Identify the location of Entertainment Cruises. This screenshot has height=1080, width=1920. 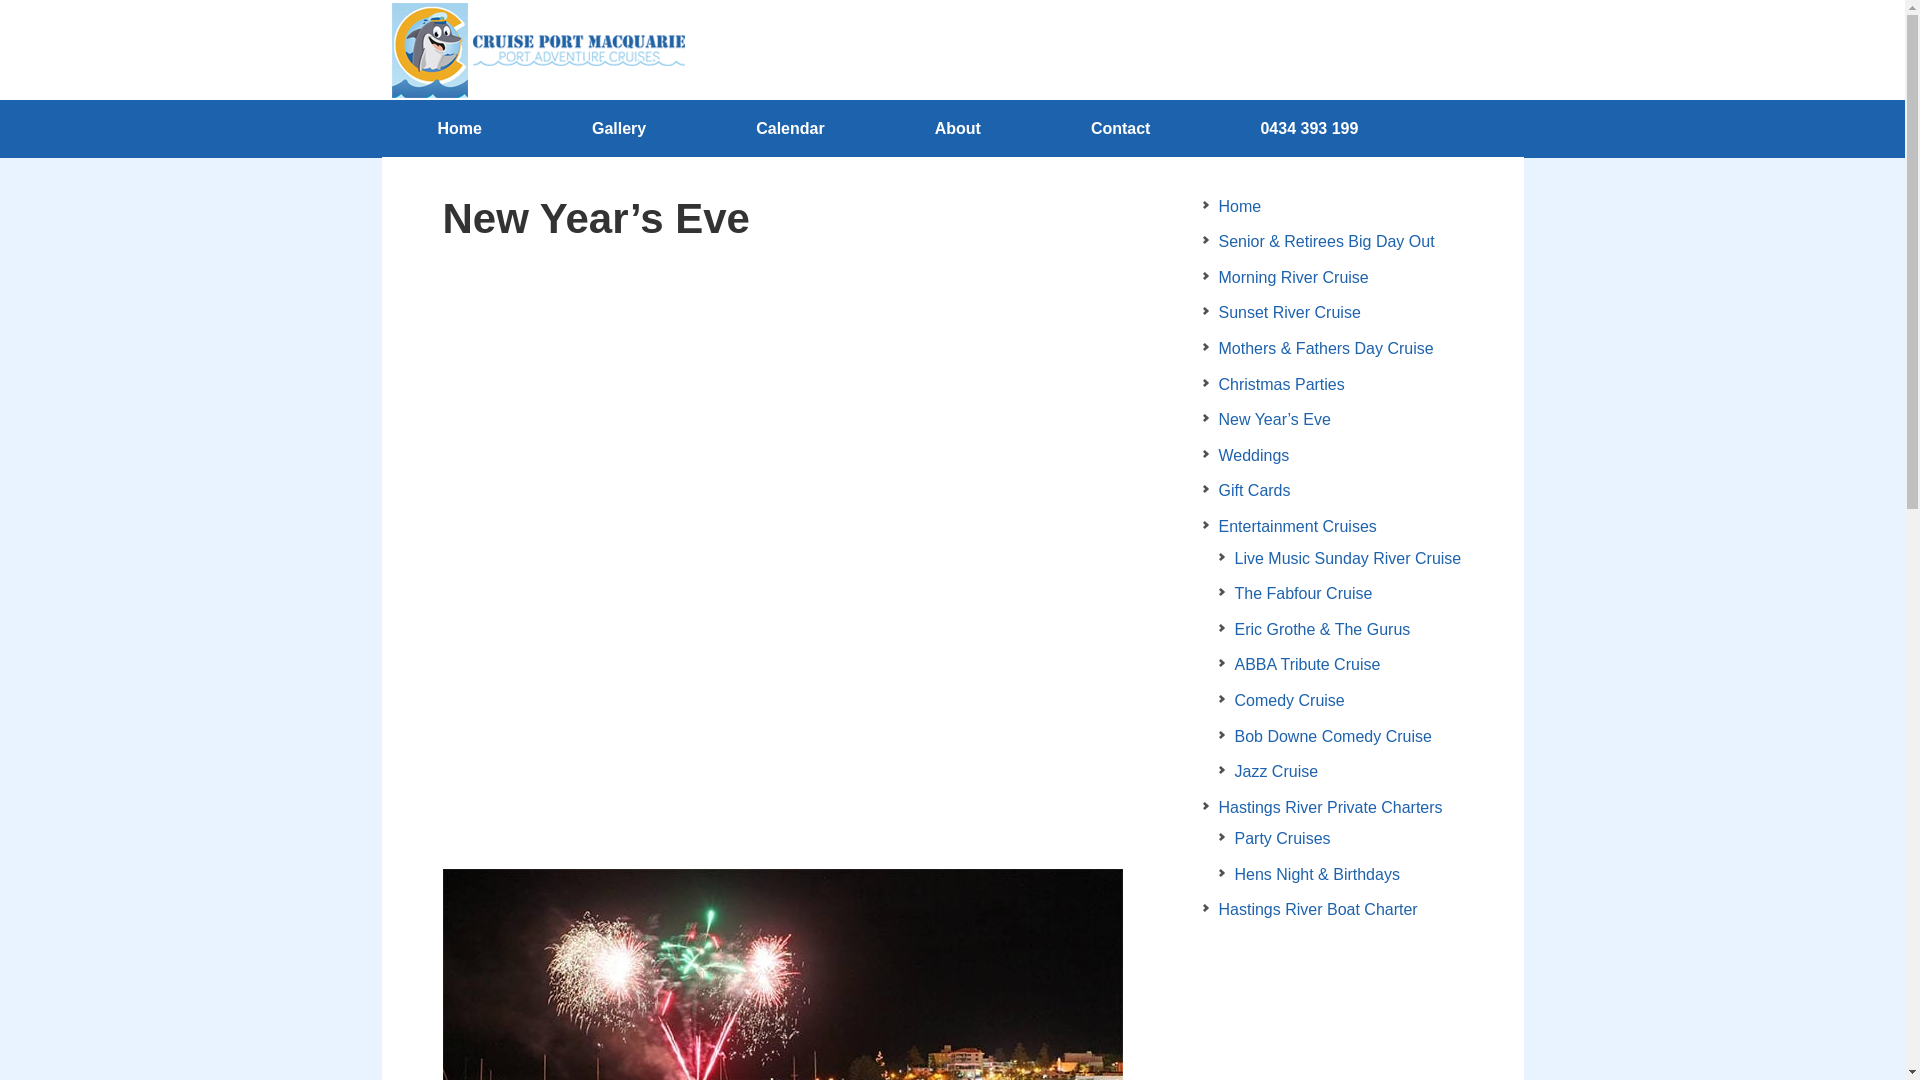
(1297, 526).